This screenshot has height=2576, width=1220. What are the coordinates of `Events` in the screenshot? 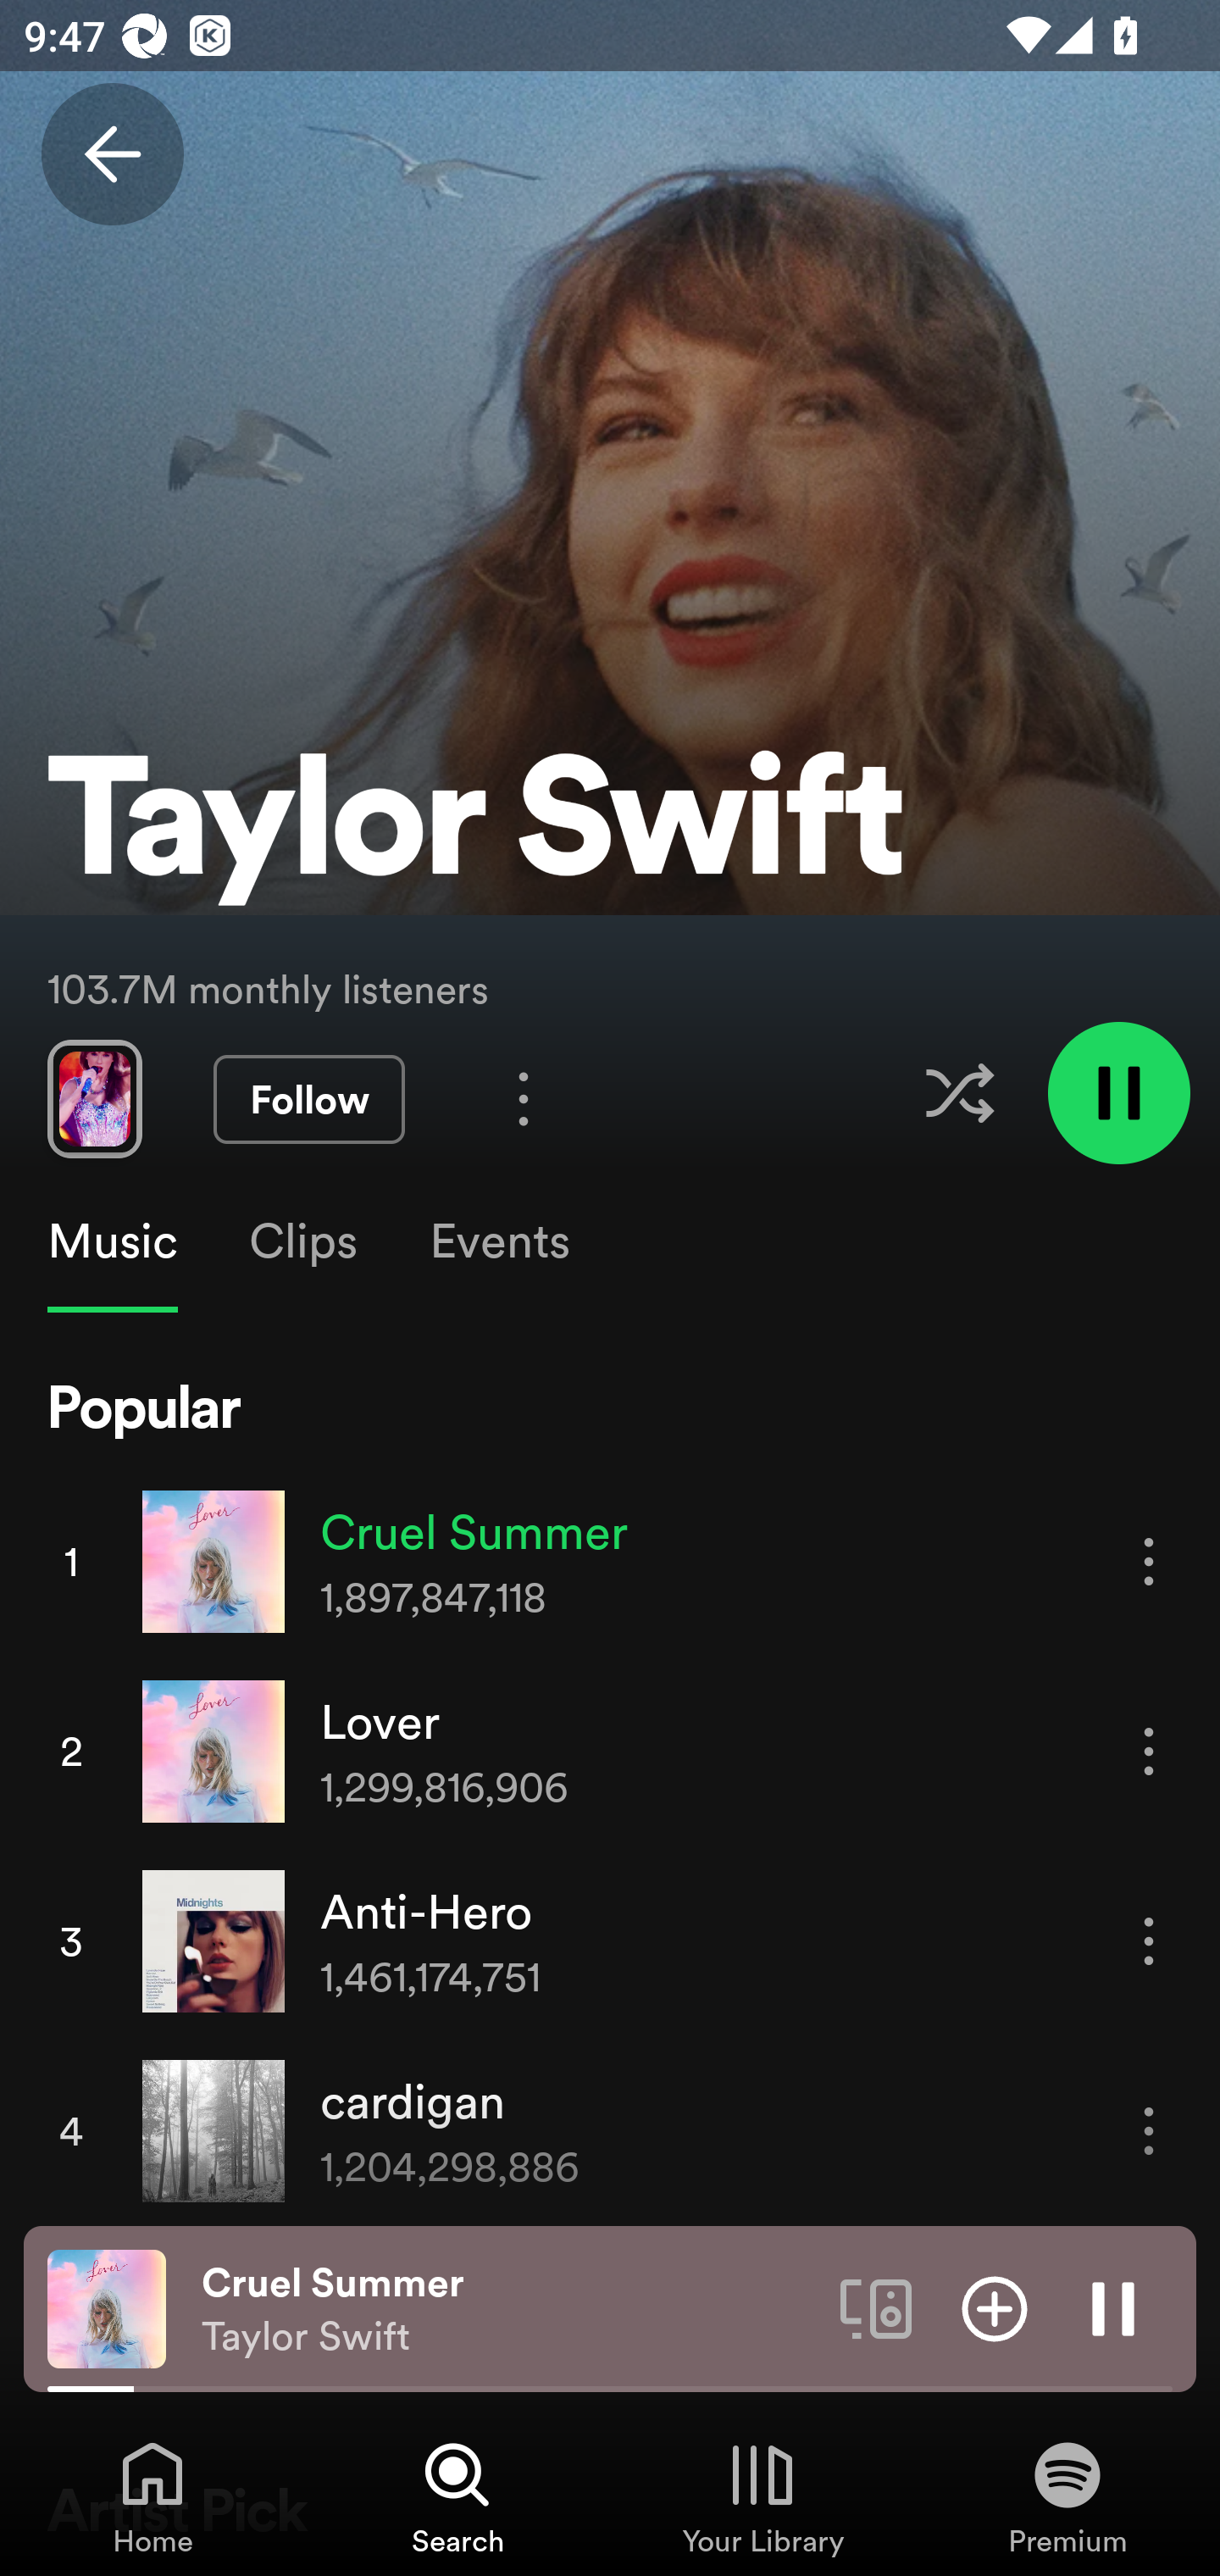 It's located at (498, 1241).